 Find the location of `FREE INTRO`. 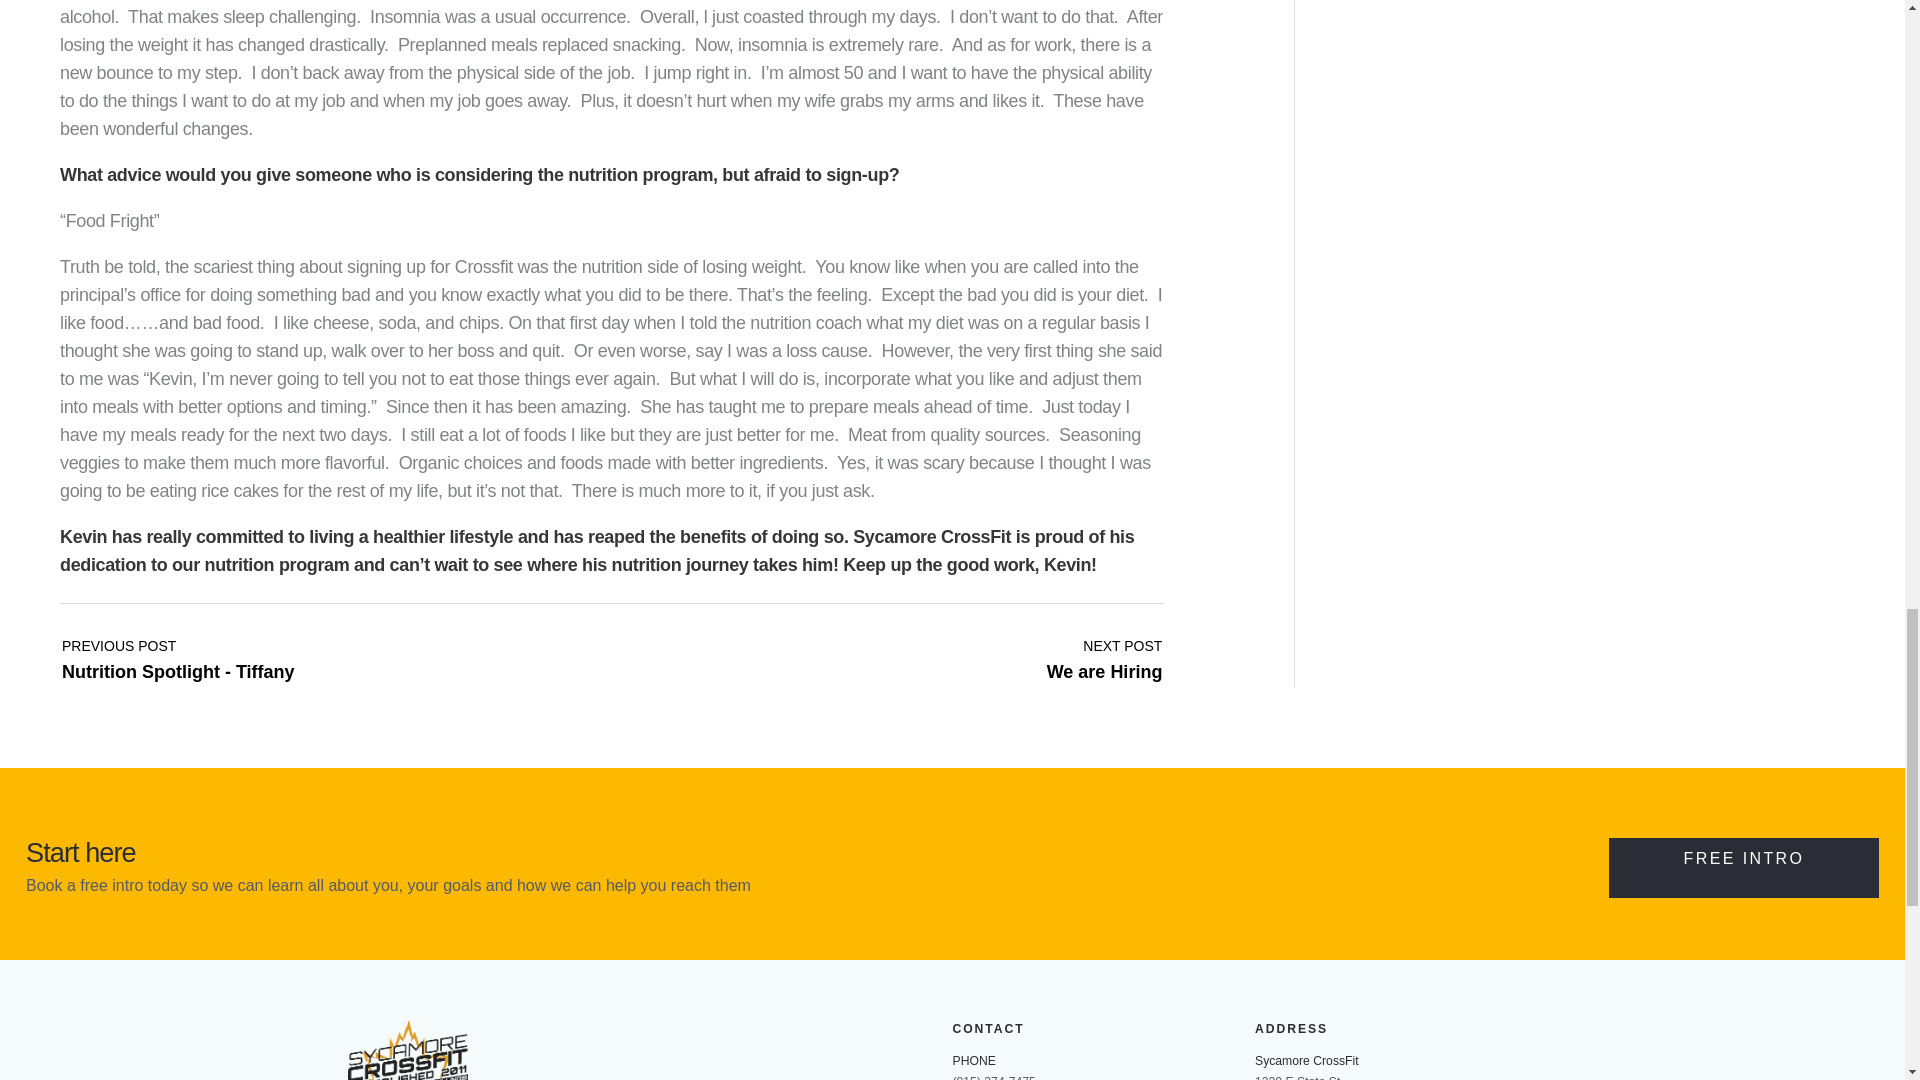

FREE INTRO is located at coordinates (1104, 837).